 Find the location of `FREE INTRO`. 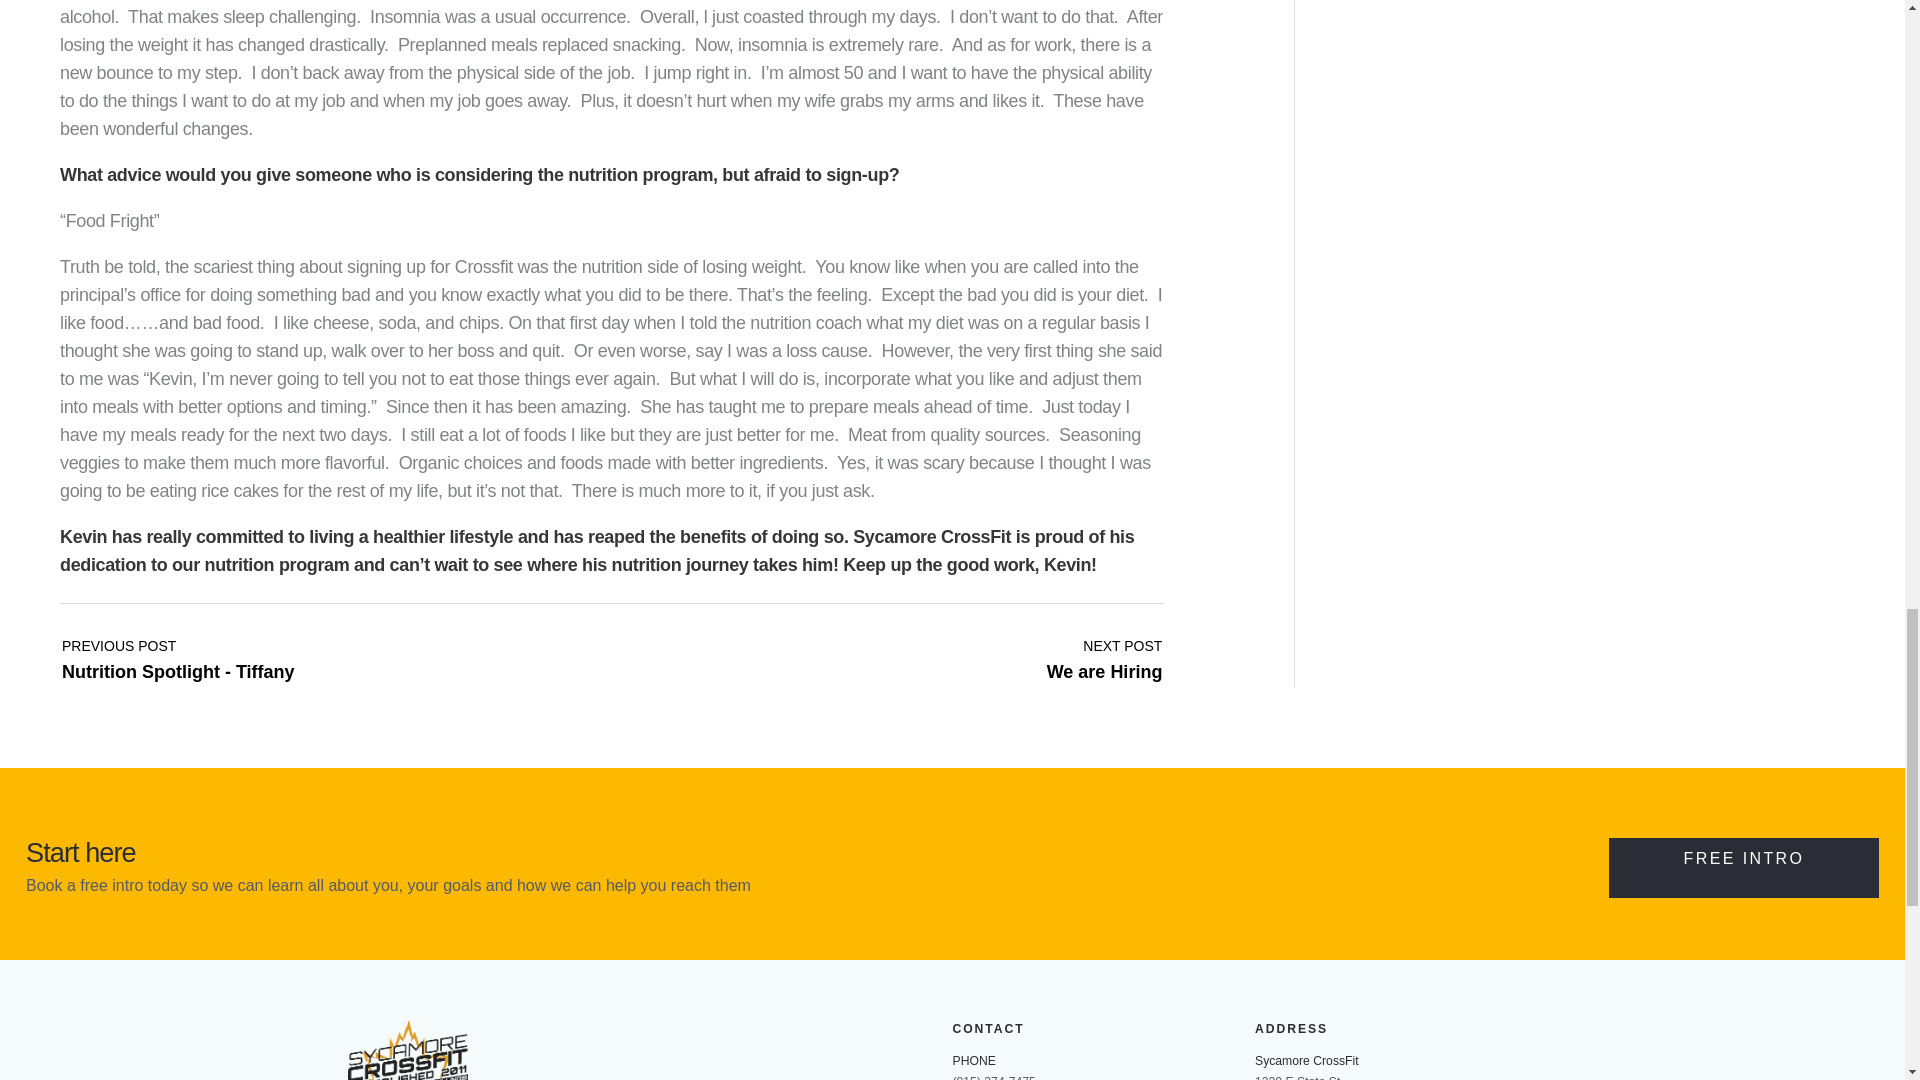

FREE INTRO is located at coordinates (1104, 837).